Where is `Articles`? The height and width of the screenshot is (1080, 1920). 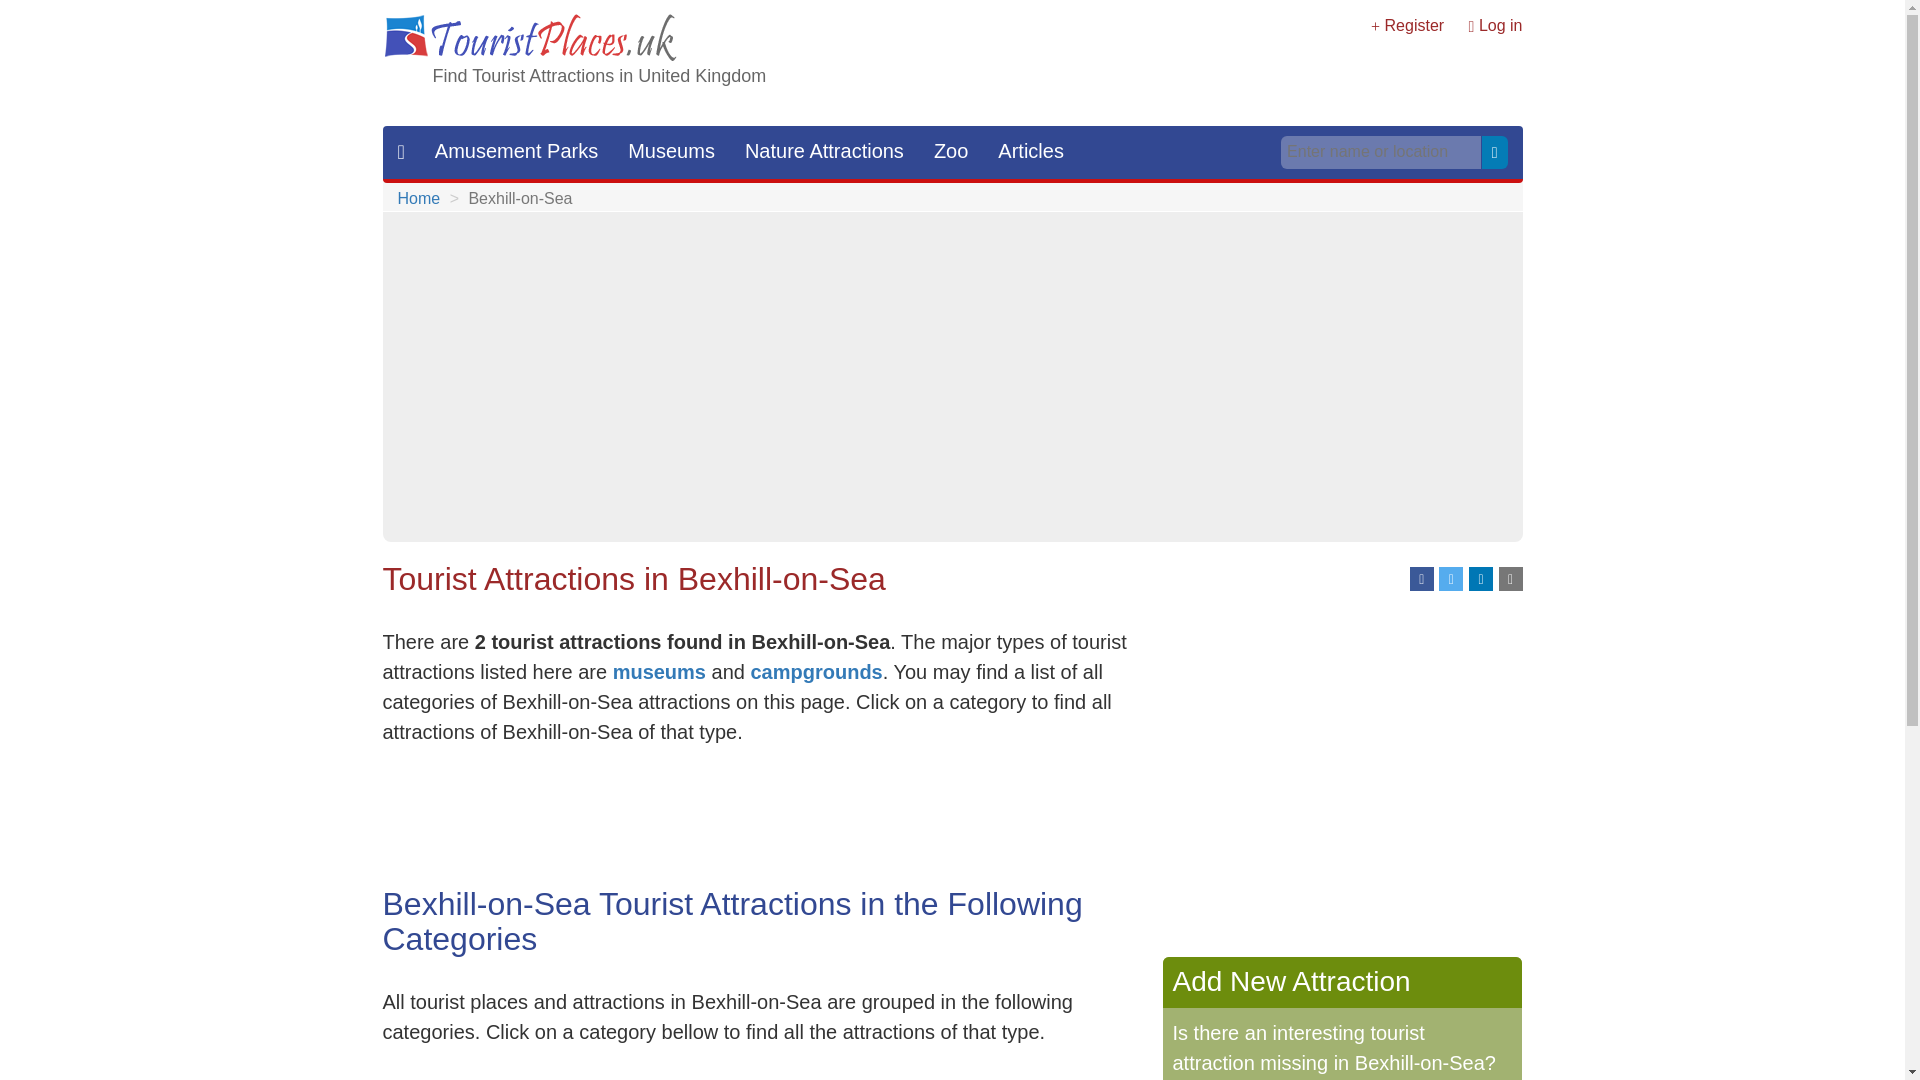 Articles is located at coordinates (1031, 151).